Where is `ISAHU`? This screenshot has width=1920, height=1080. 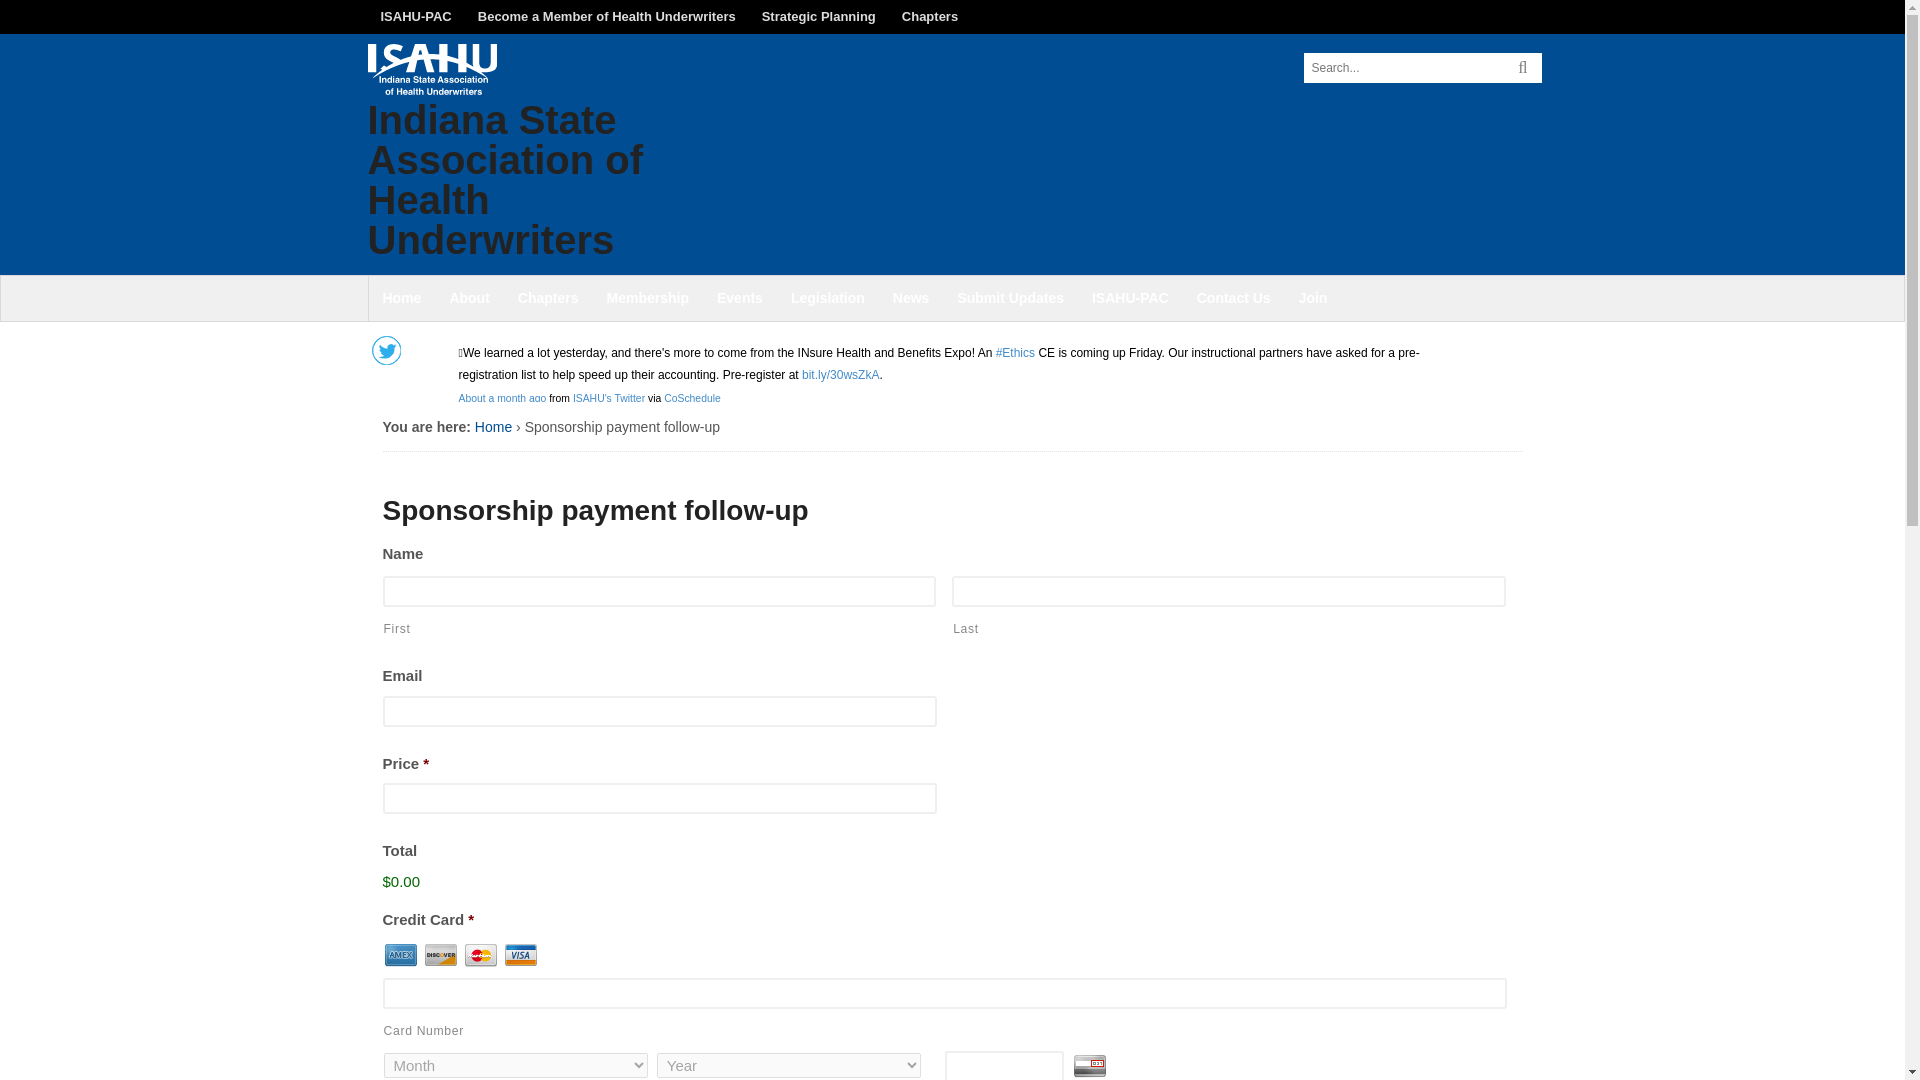 ISAHU is located at coordinates (608, 398).